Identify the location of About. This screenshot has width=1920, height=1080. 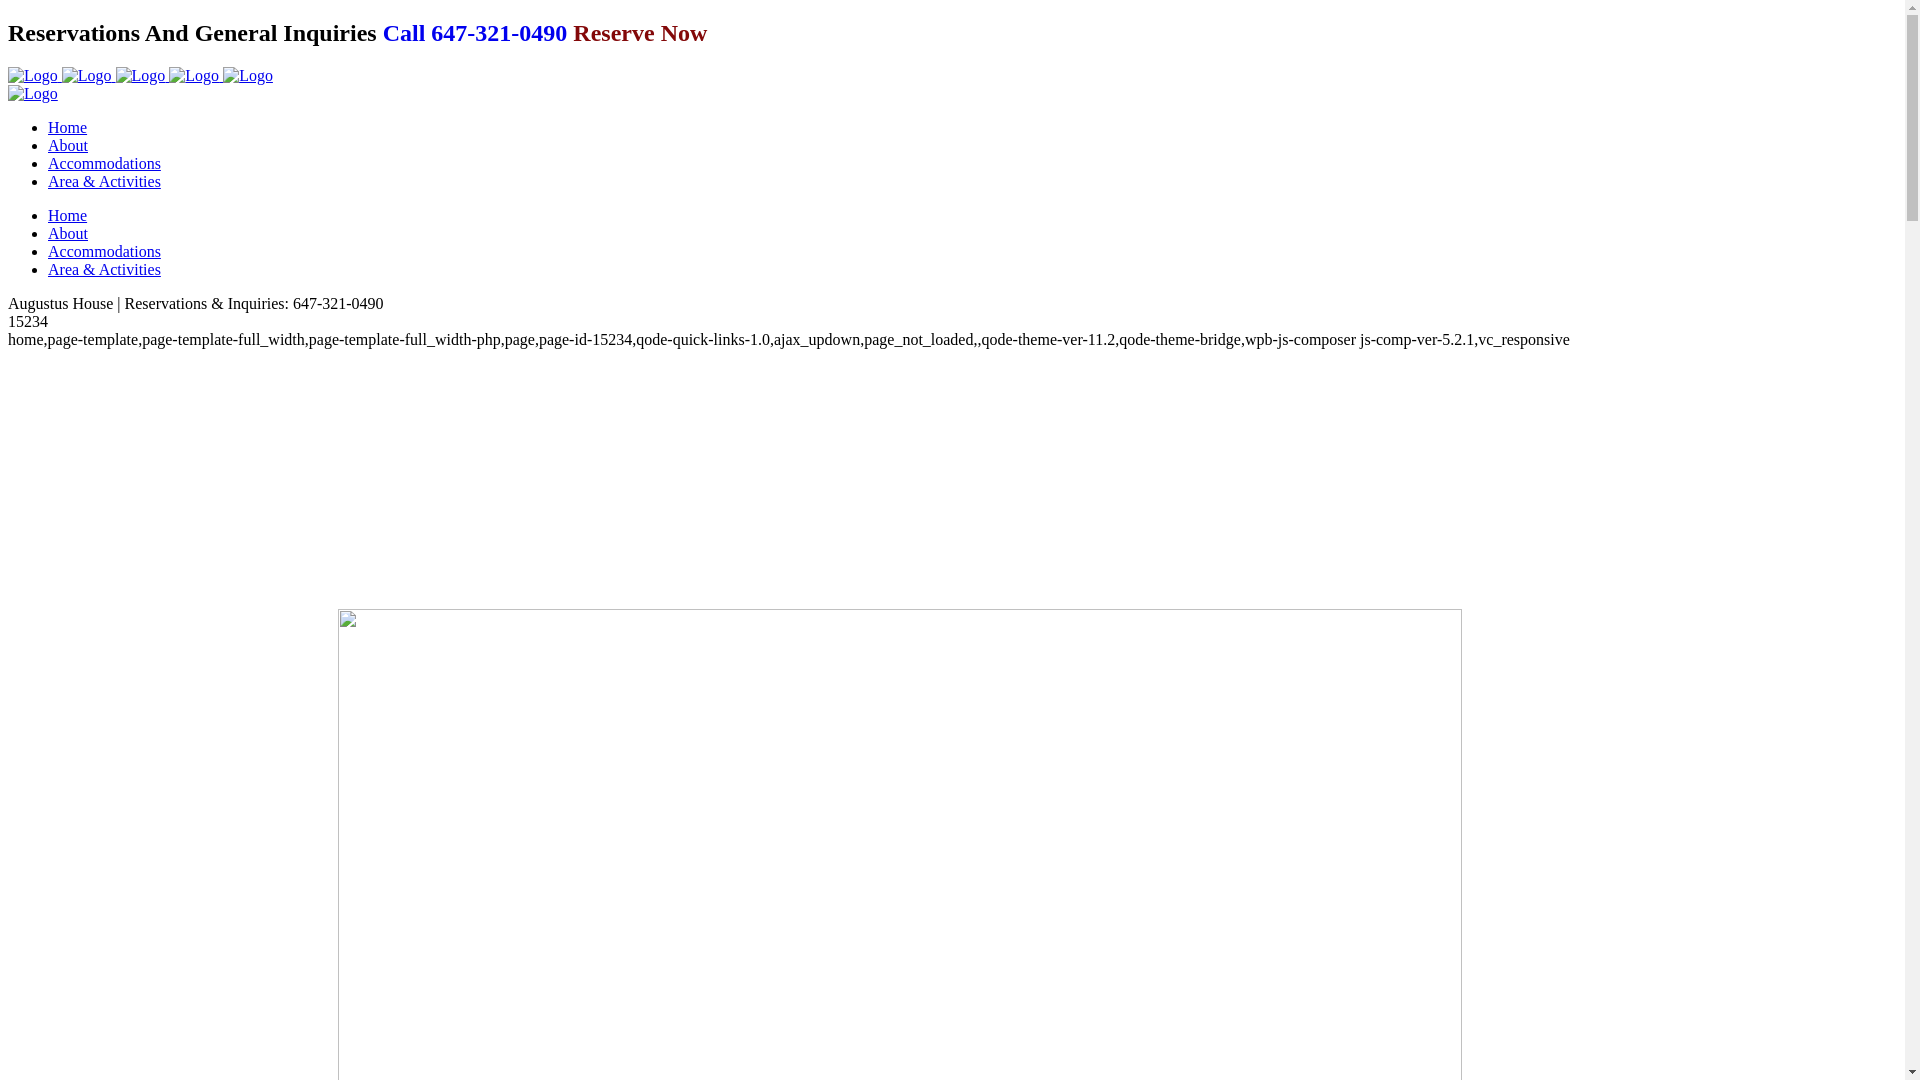
(68, 234).